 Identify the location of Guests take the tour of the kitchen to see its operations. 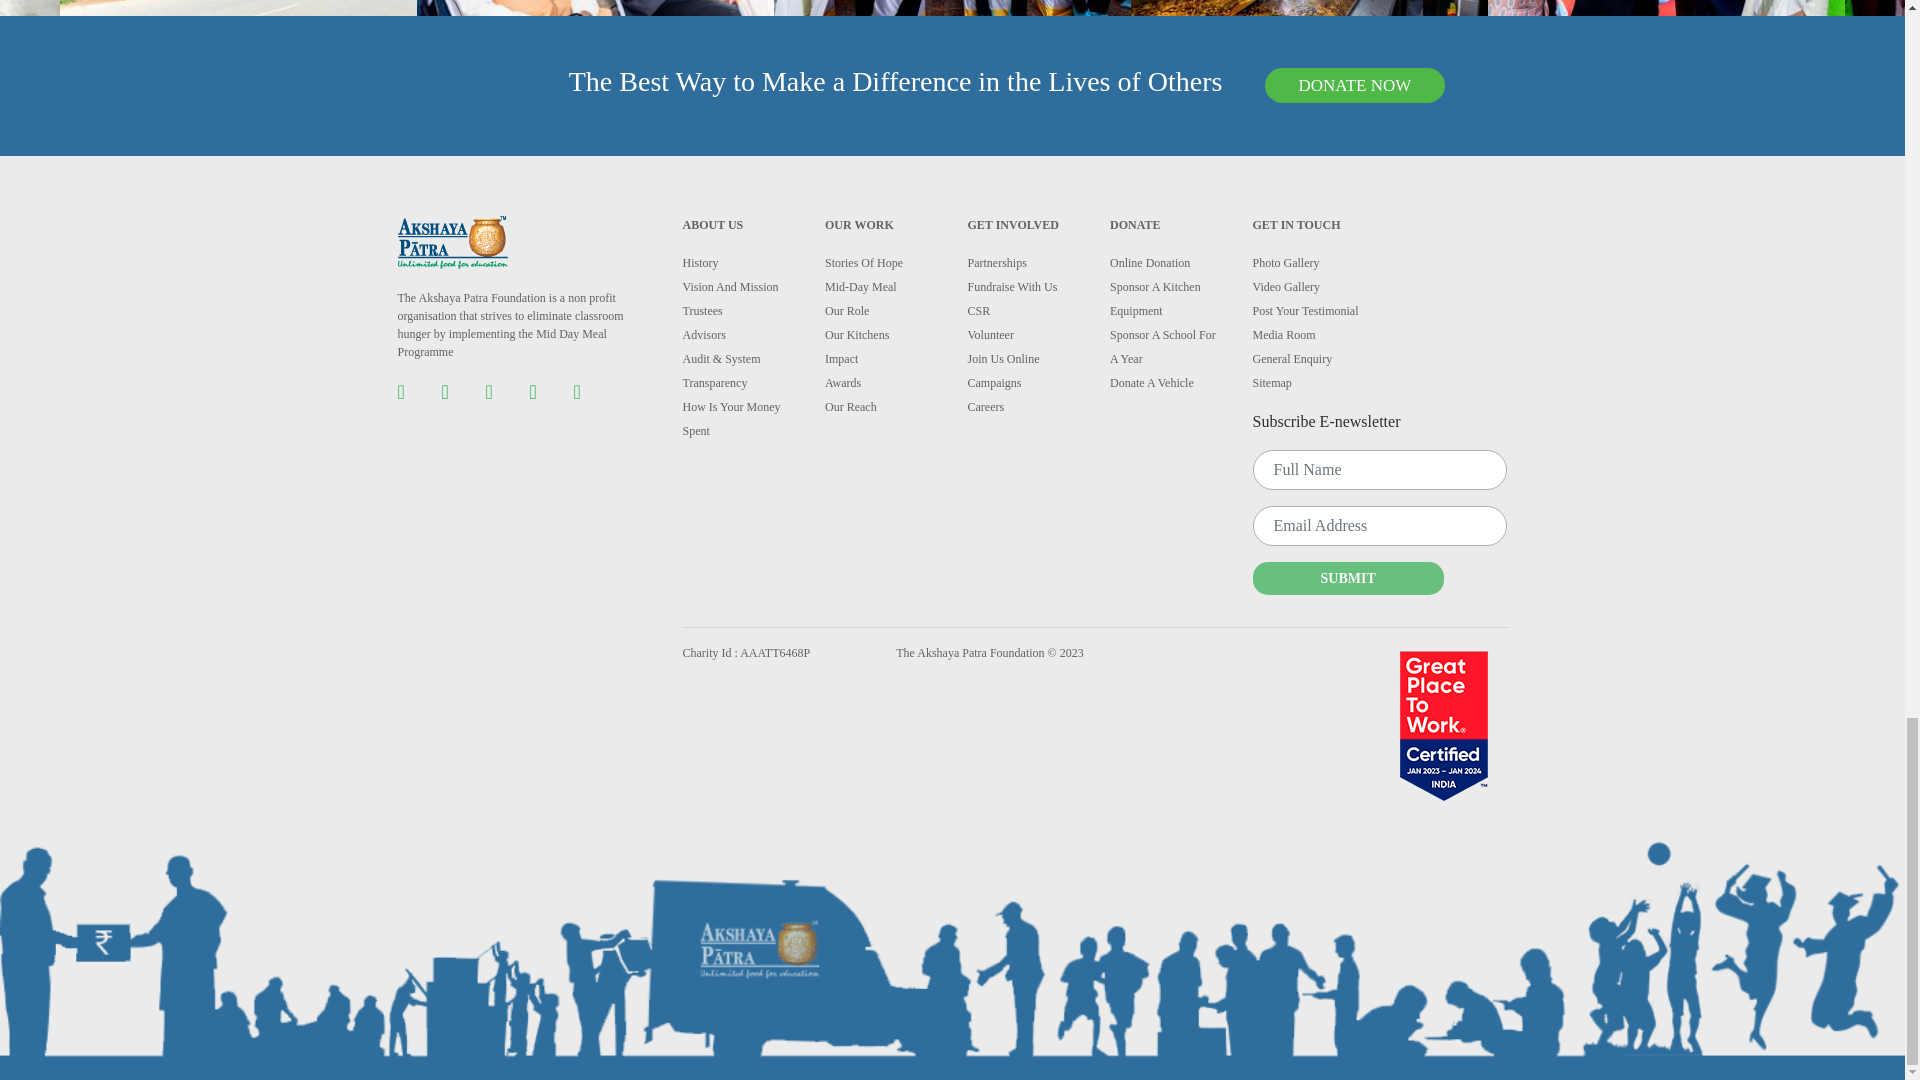
(1309, 8).